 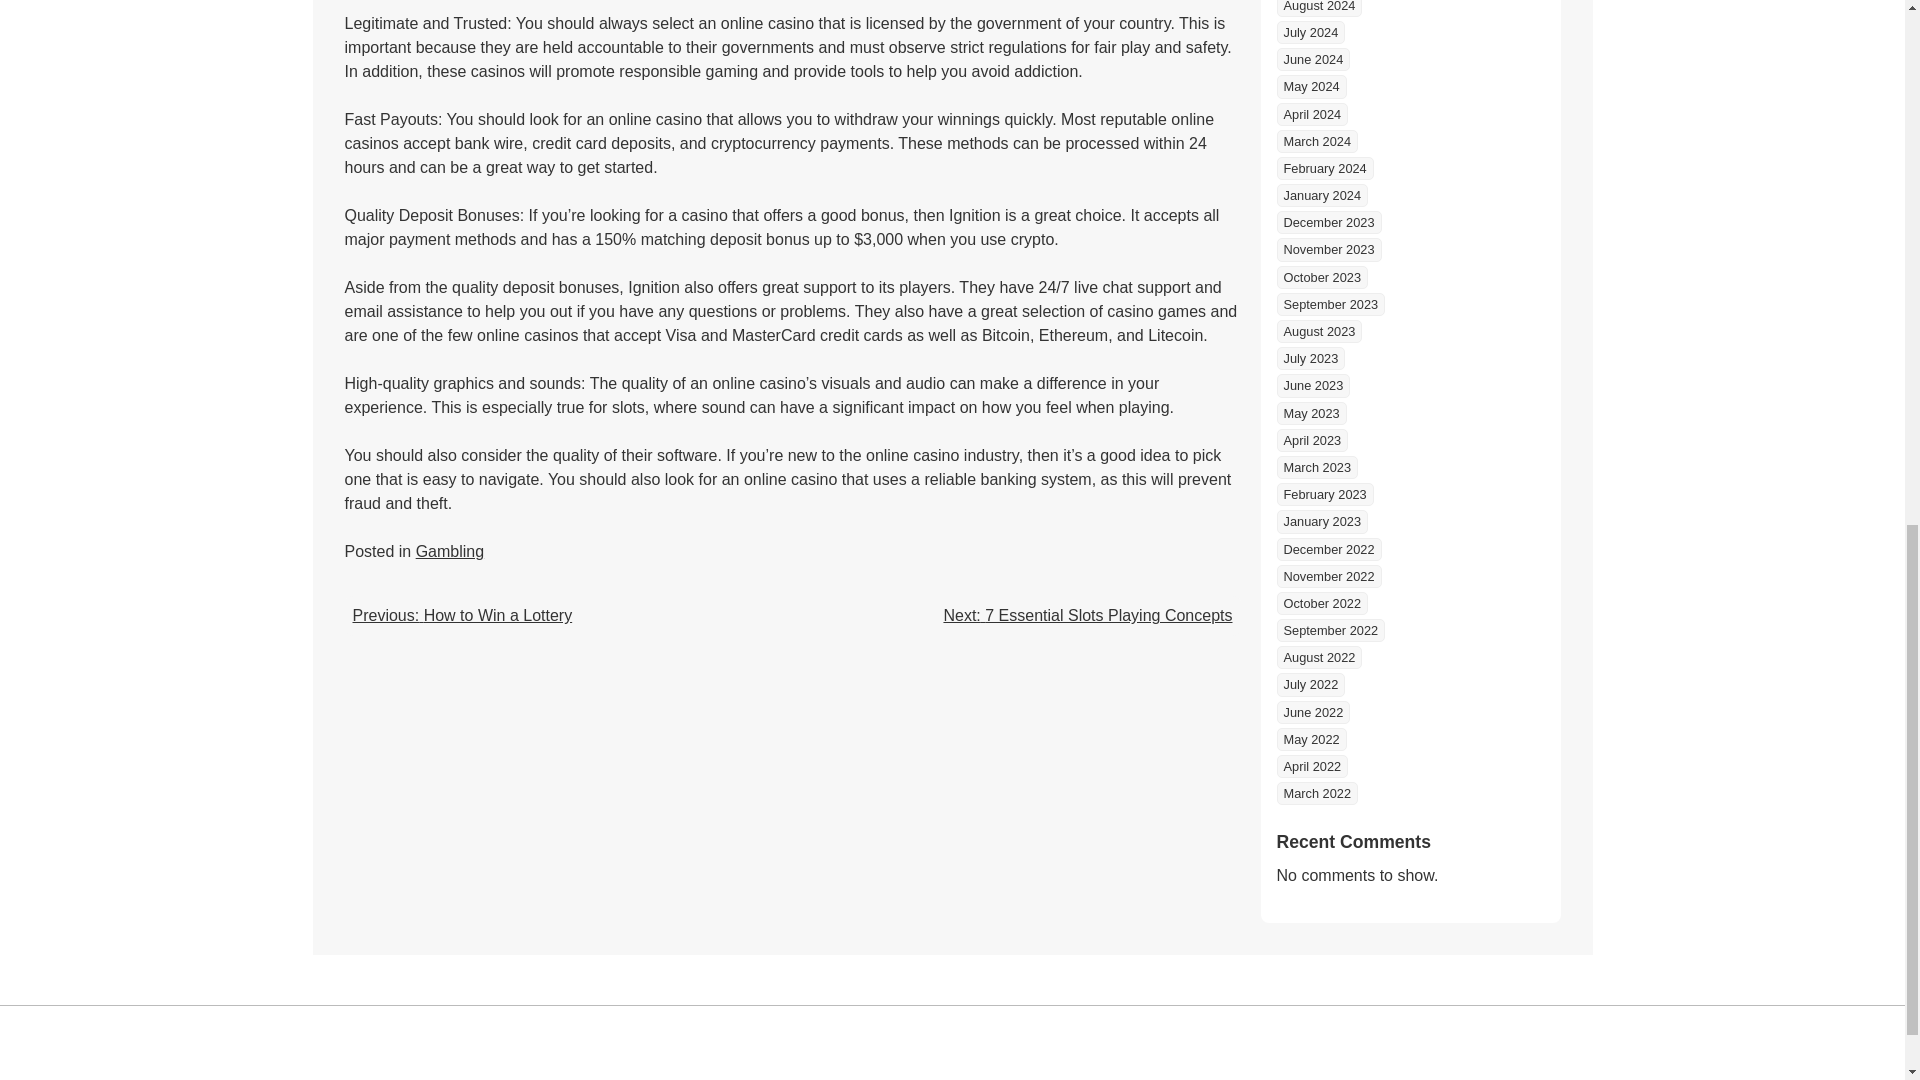 What do you see at coordinates (1324, 168) in the screenshot?
I see `February 2024` at bounding box center [1324, 168].